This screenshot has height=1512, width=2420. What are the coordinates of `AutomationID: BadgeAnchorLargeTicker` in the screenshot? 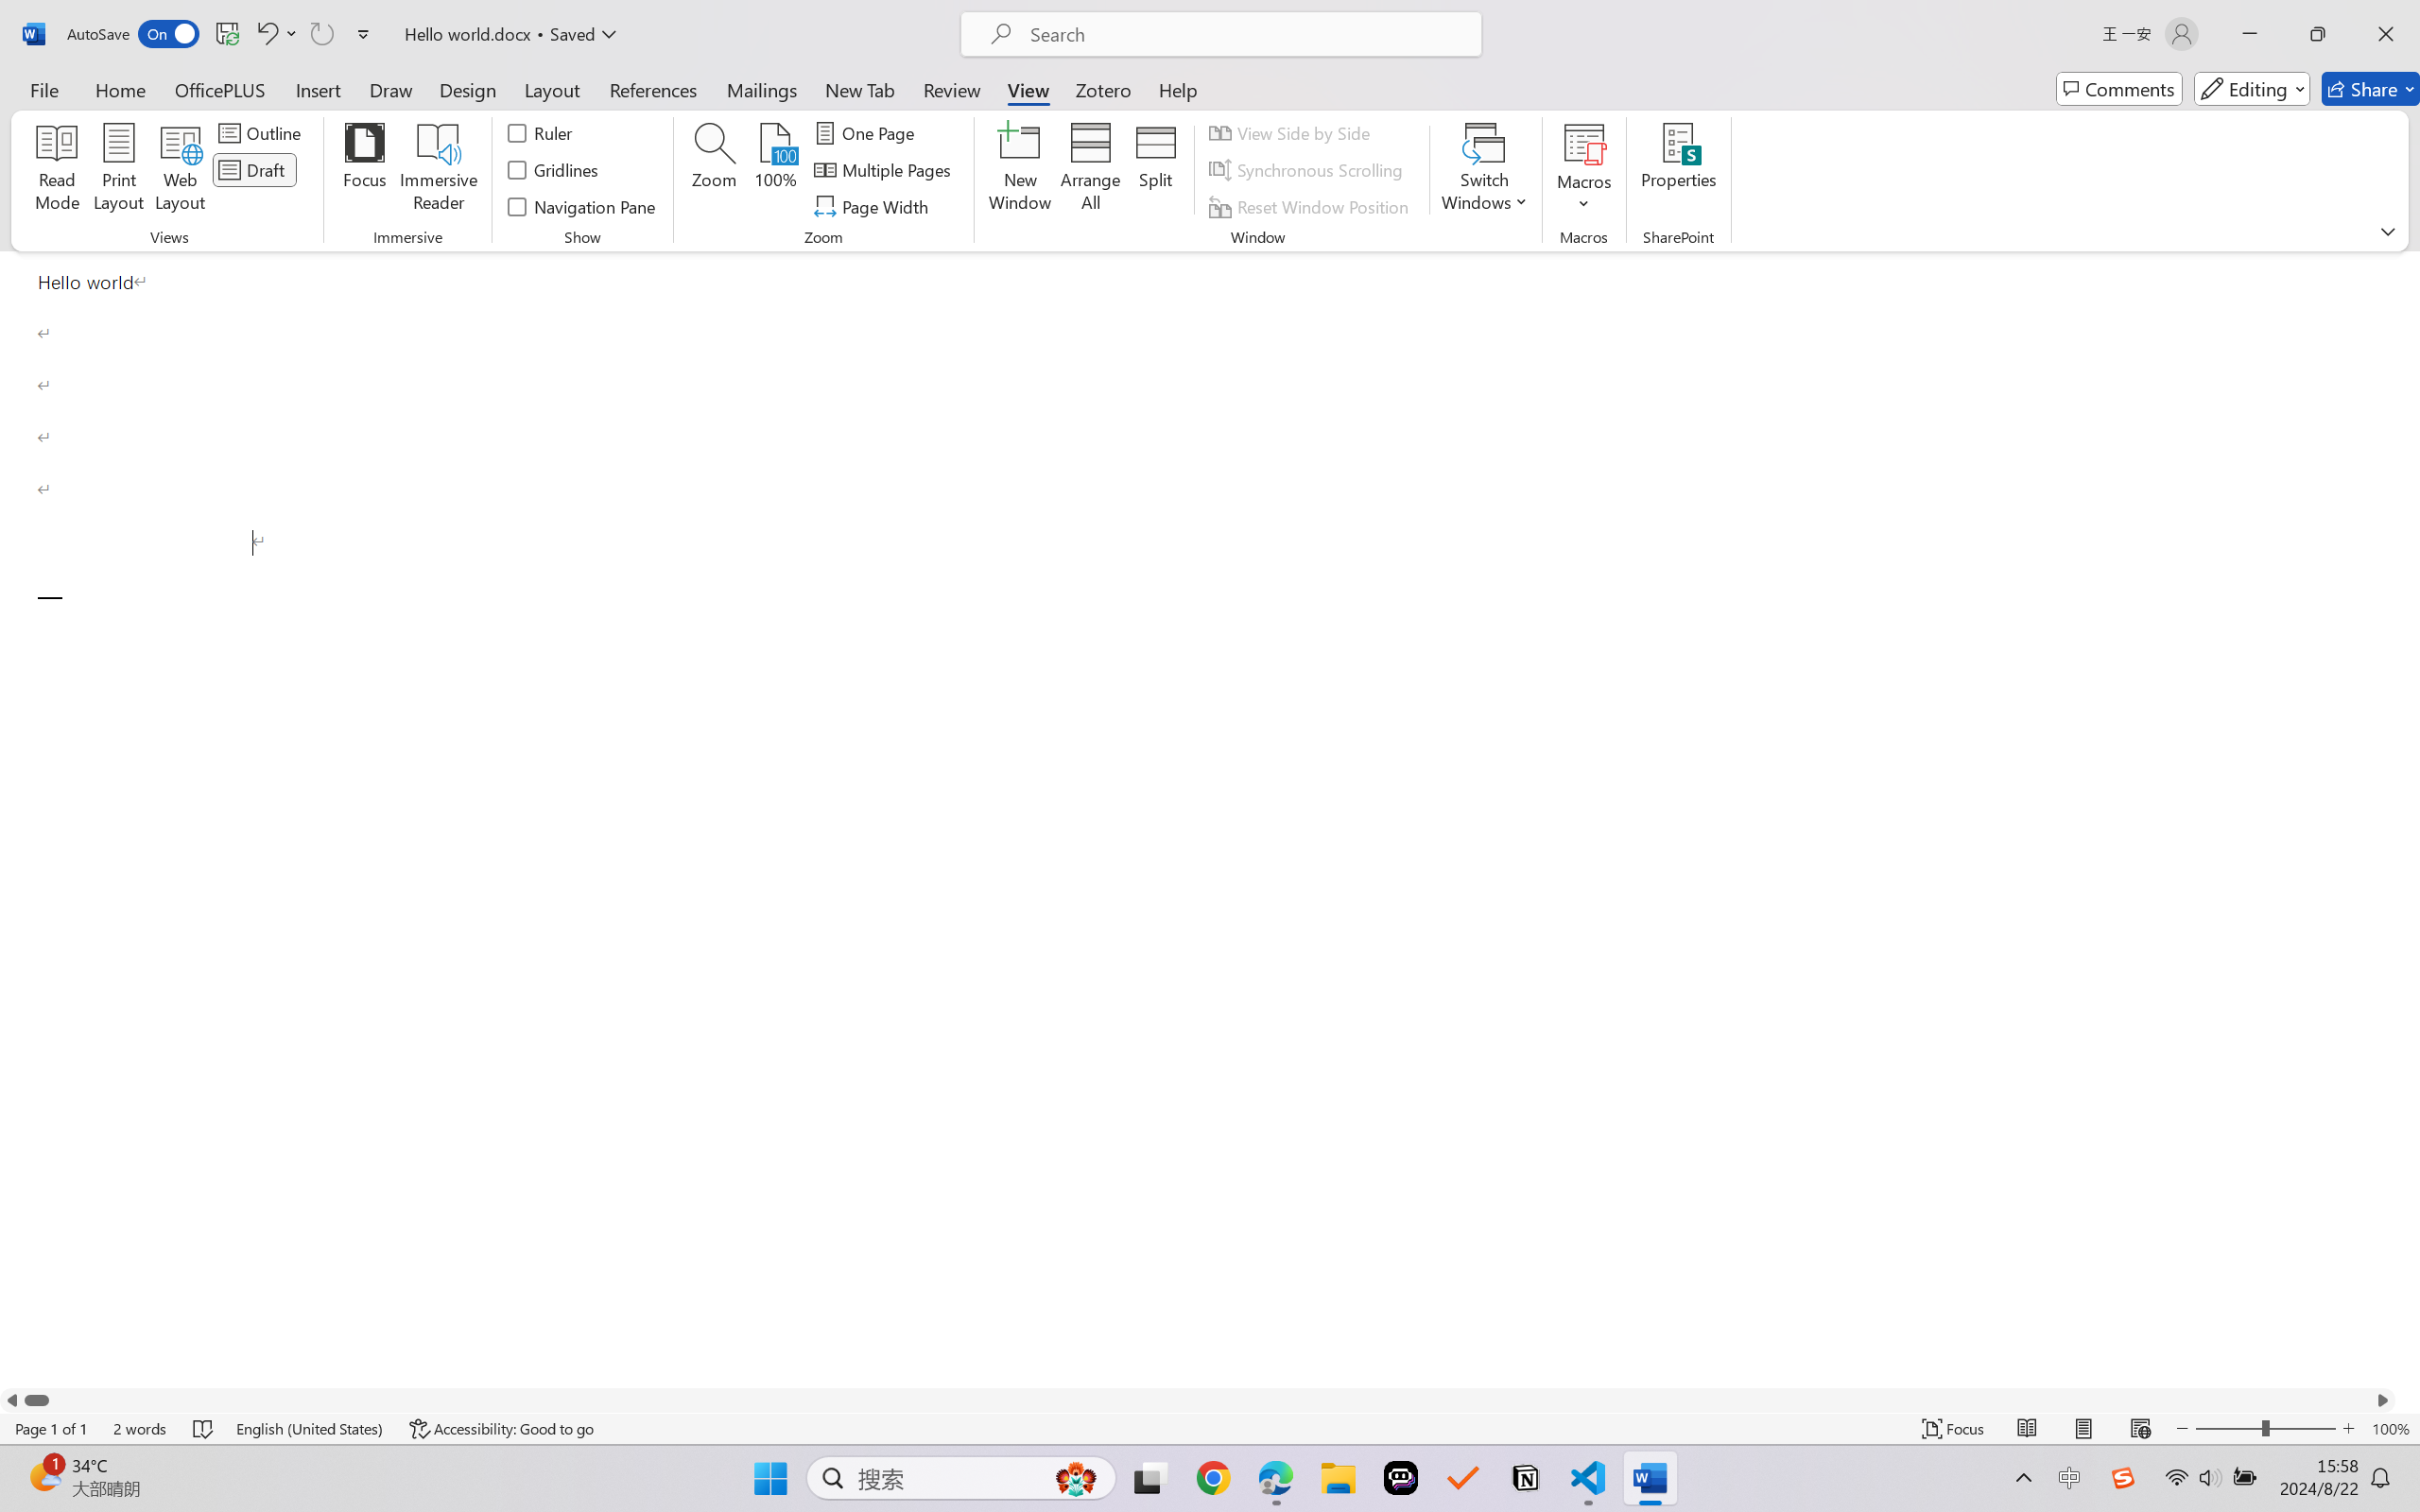 It's located at (43, 1476).